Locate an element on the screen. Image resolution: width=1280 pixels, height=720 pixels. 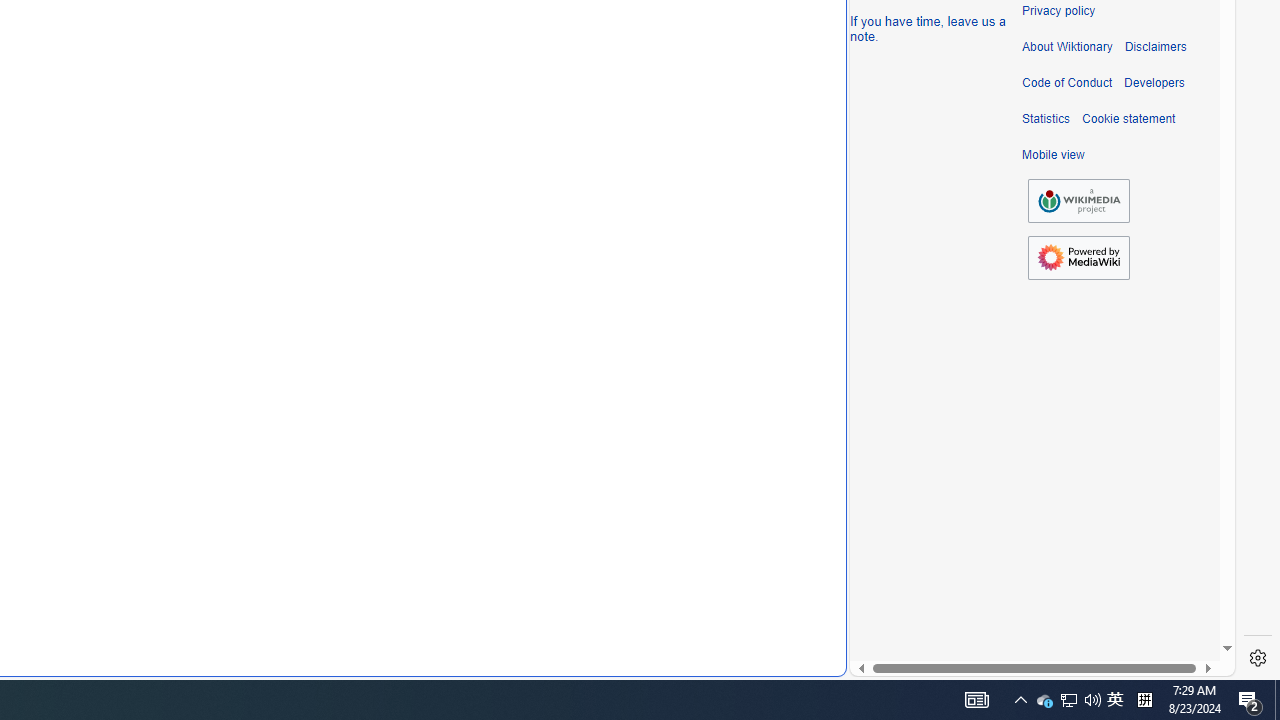
google_privacy_policy_zh-CN.pdf is located at coordinates (687, 482).